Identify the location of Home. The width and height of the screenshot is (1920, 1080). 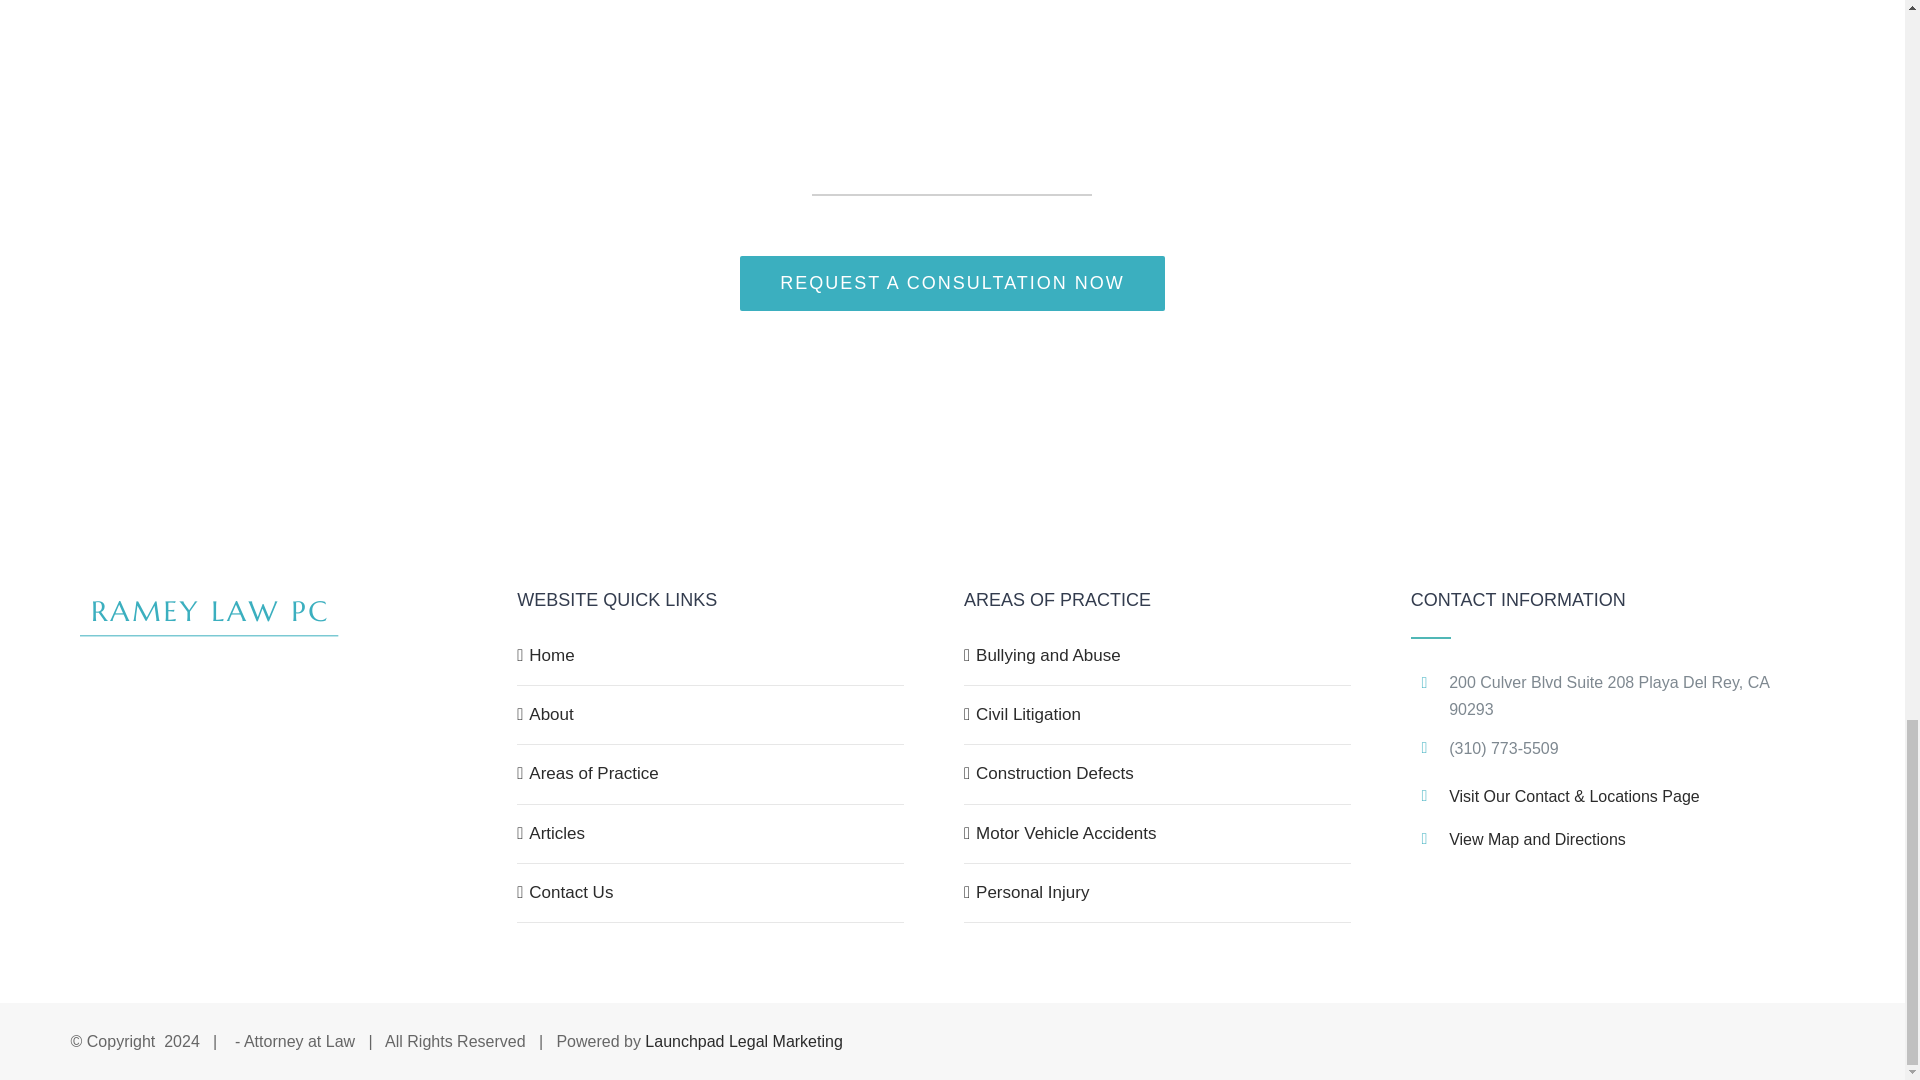
(712, 656).